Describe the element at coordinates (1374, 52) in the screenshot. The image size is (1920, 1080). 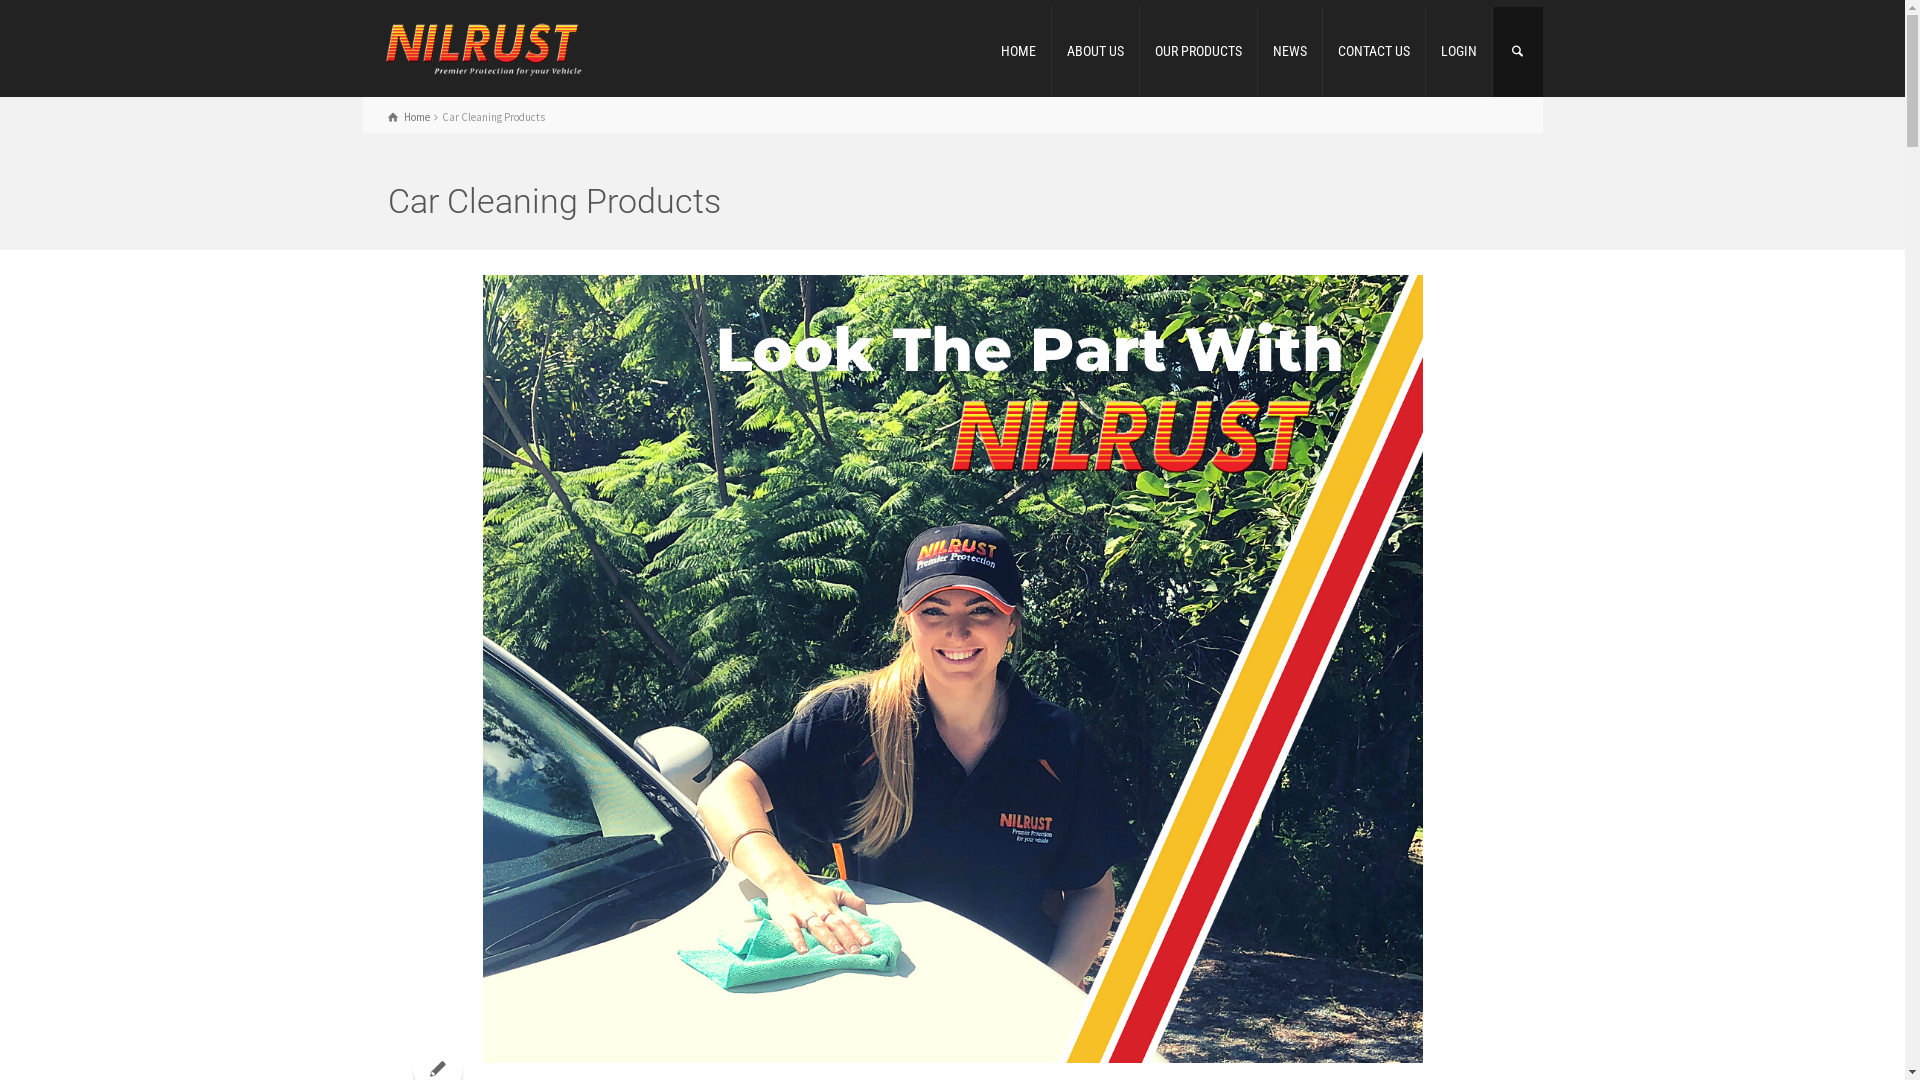
I see `CONTACT US` at that location.